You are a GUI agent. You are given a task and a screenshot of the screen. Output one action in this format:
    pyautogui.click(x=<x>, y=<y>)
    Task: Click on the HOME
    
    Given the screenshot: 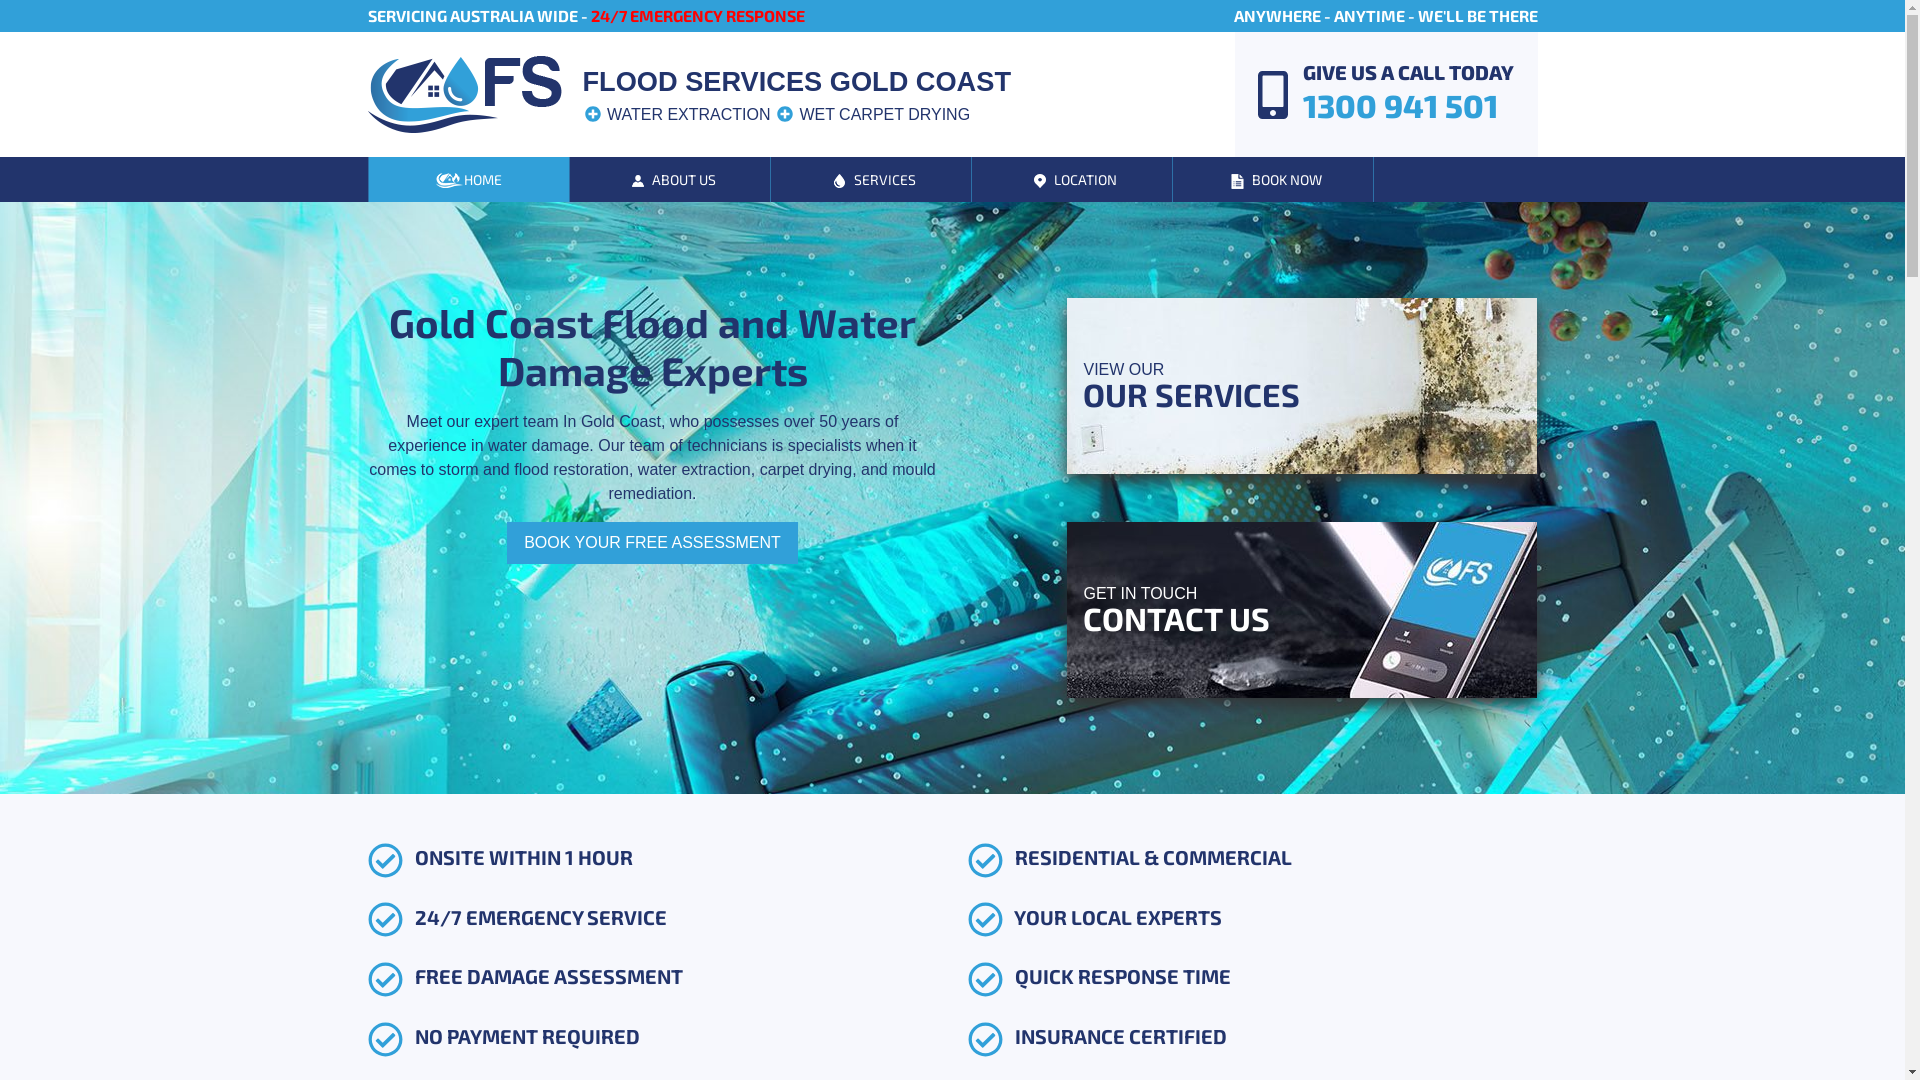 What is the action you would take?
    pyautogui.click(x=468, y=180)
    